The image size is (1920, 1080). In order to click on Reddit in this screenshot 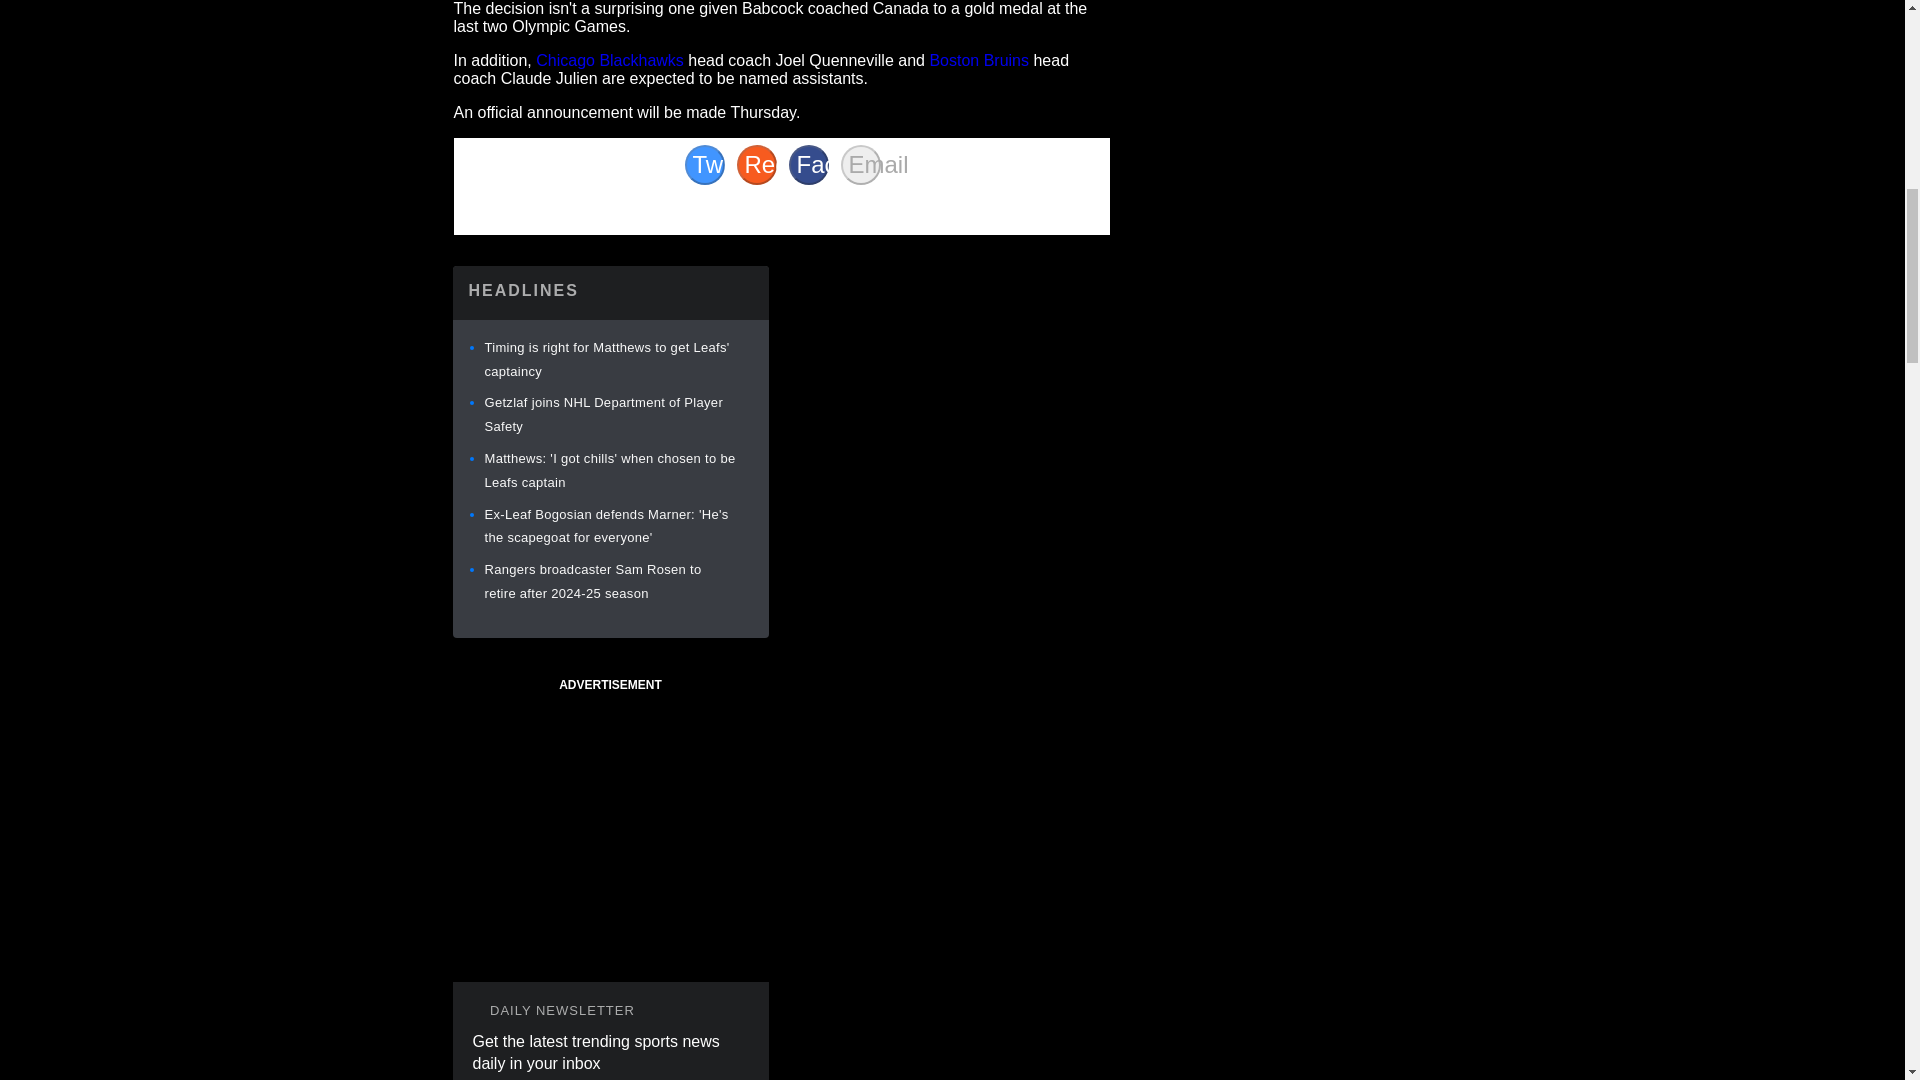, I will do `click(755, 164)`.